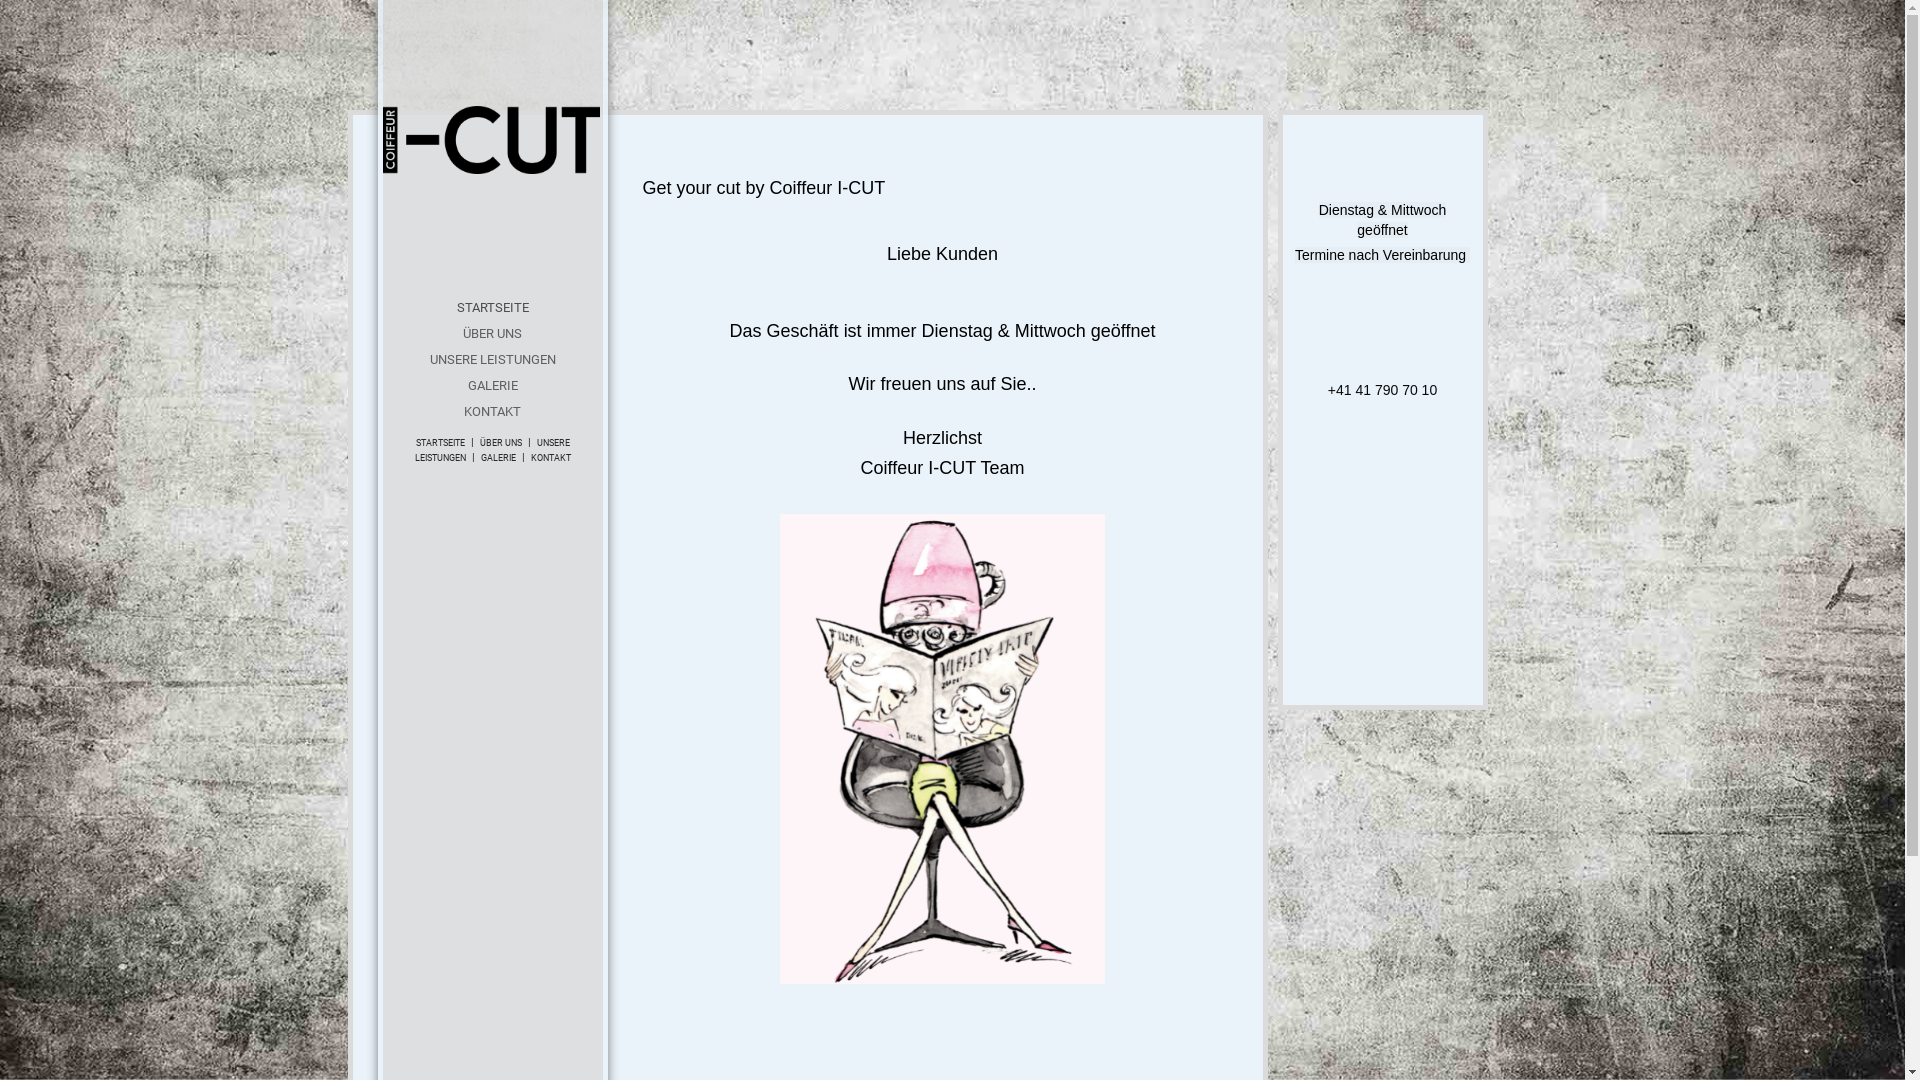  Describe the element at coordinates (492, 386) in the screenshot. I see `GALERIE` at that location.